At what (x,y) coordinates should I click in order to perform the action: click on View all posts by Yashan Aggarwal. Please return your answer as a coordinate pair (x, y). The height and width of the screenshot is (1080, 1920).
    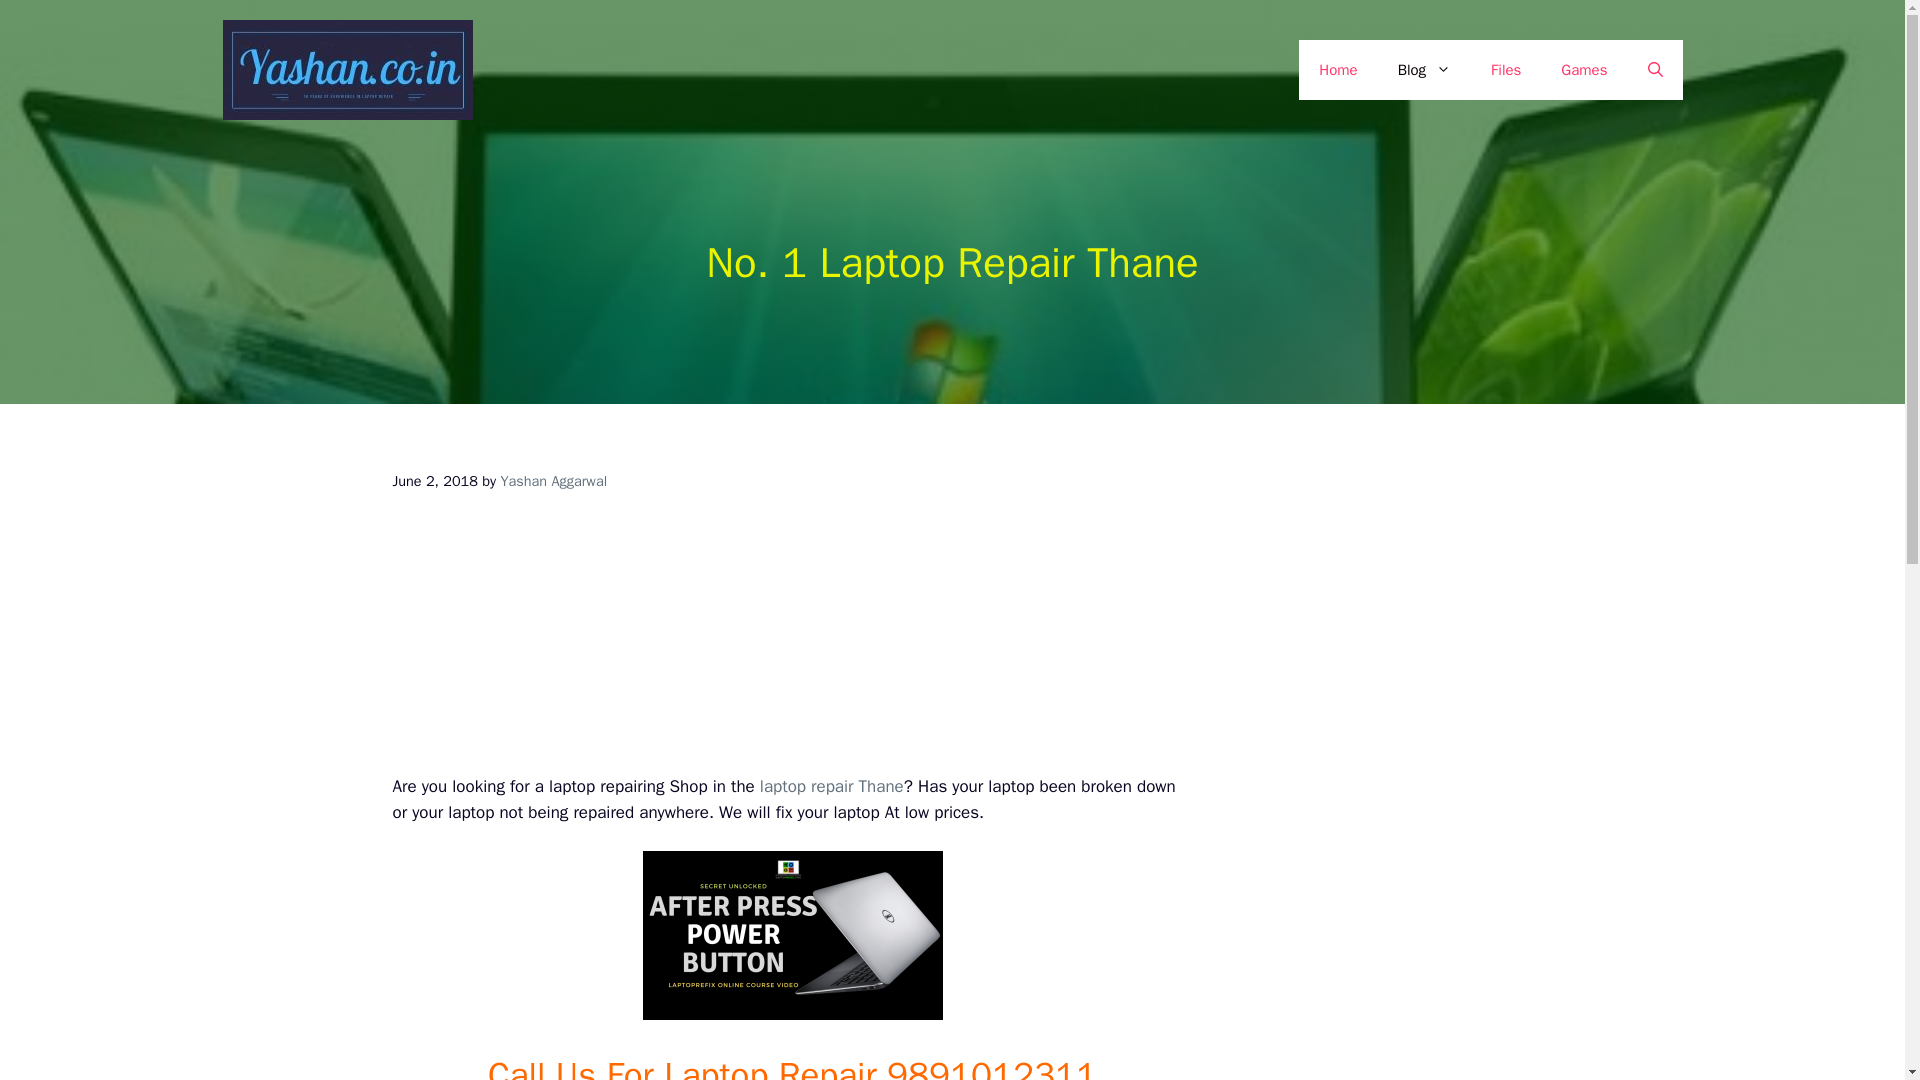
    Looking at the image, I should click on (552, 480).